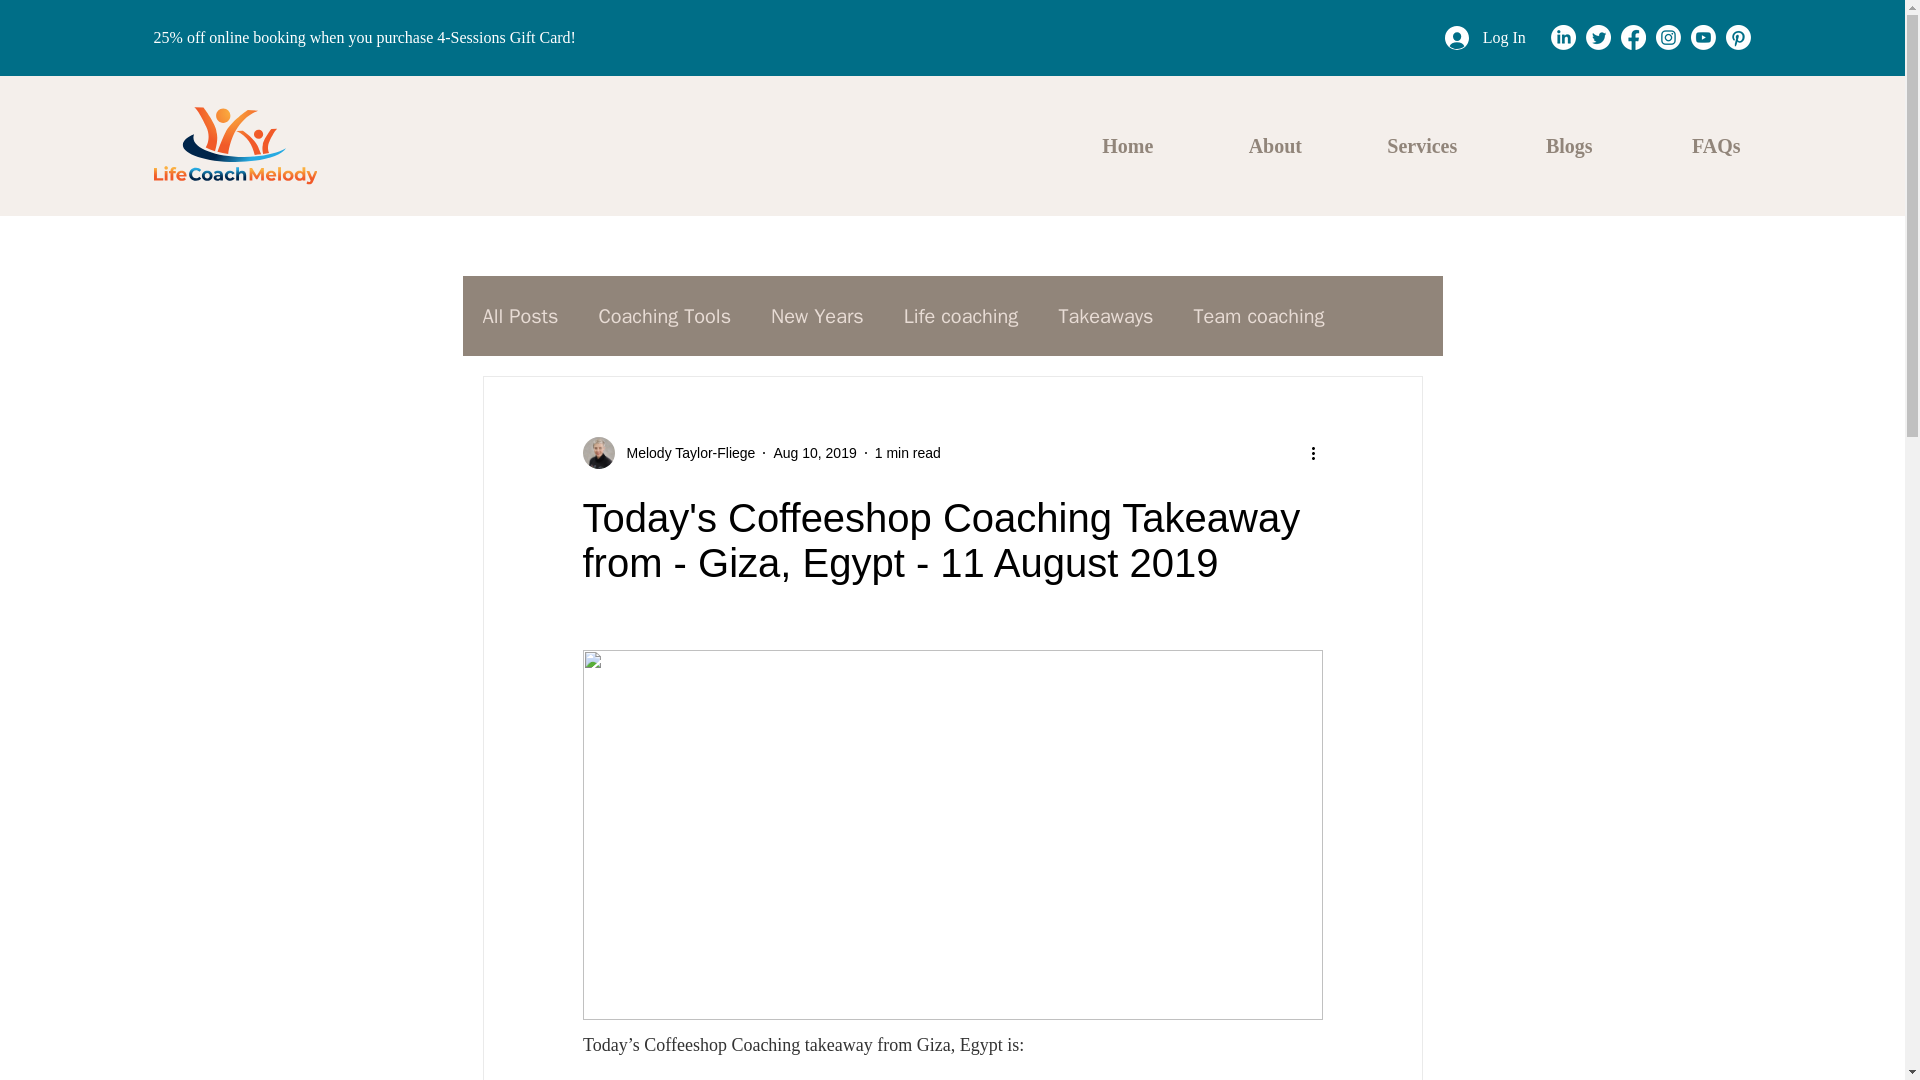 The width and height of the screenshot is (1920, 1080). I want to click on Services, so click(1422, 145).